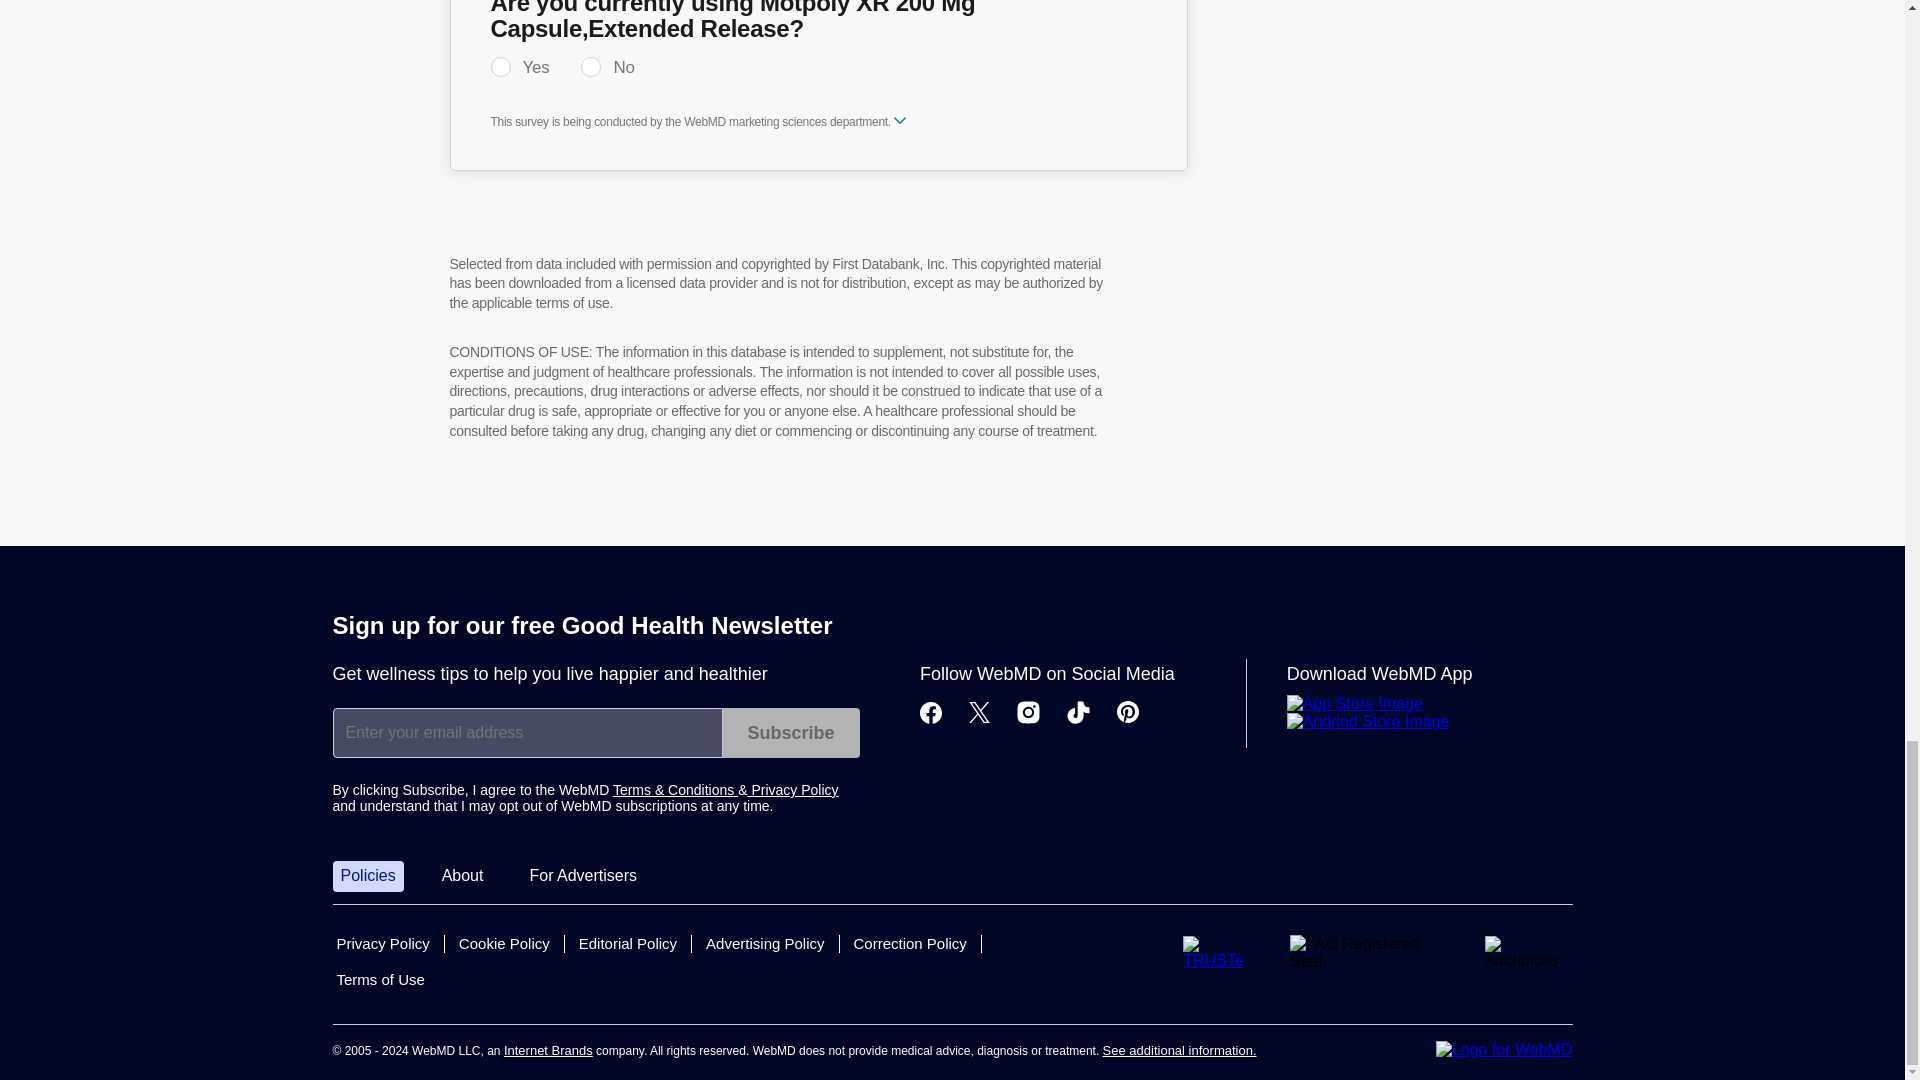 This screenshot has height=1080, width=1920. What do you see at coordinates (1528, 952) in the screenshot?
I see `Adchoices` at bounding box center [1528, 952].